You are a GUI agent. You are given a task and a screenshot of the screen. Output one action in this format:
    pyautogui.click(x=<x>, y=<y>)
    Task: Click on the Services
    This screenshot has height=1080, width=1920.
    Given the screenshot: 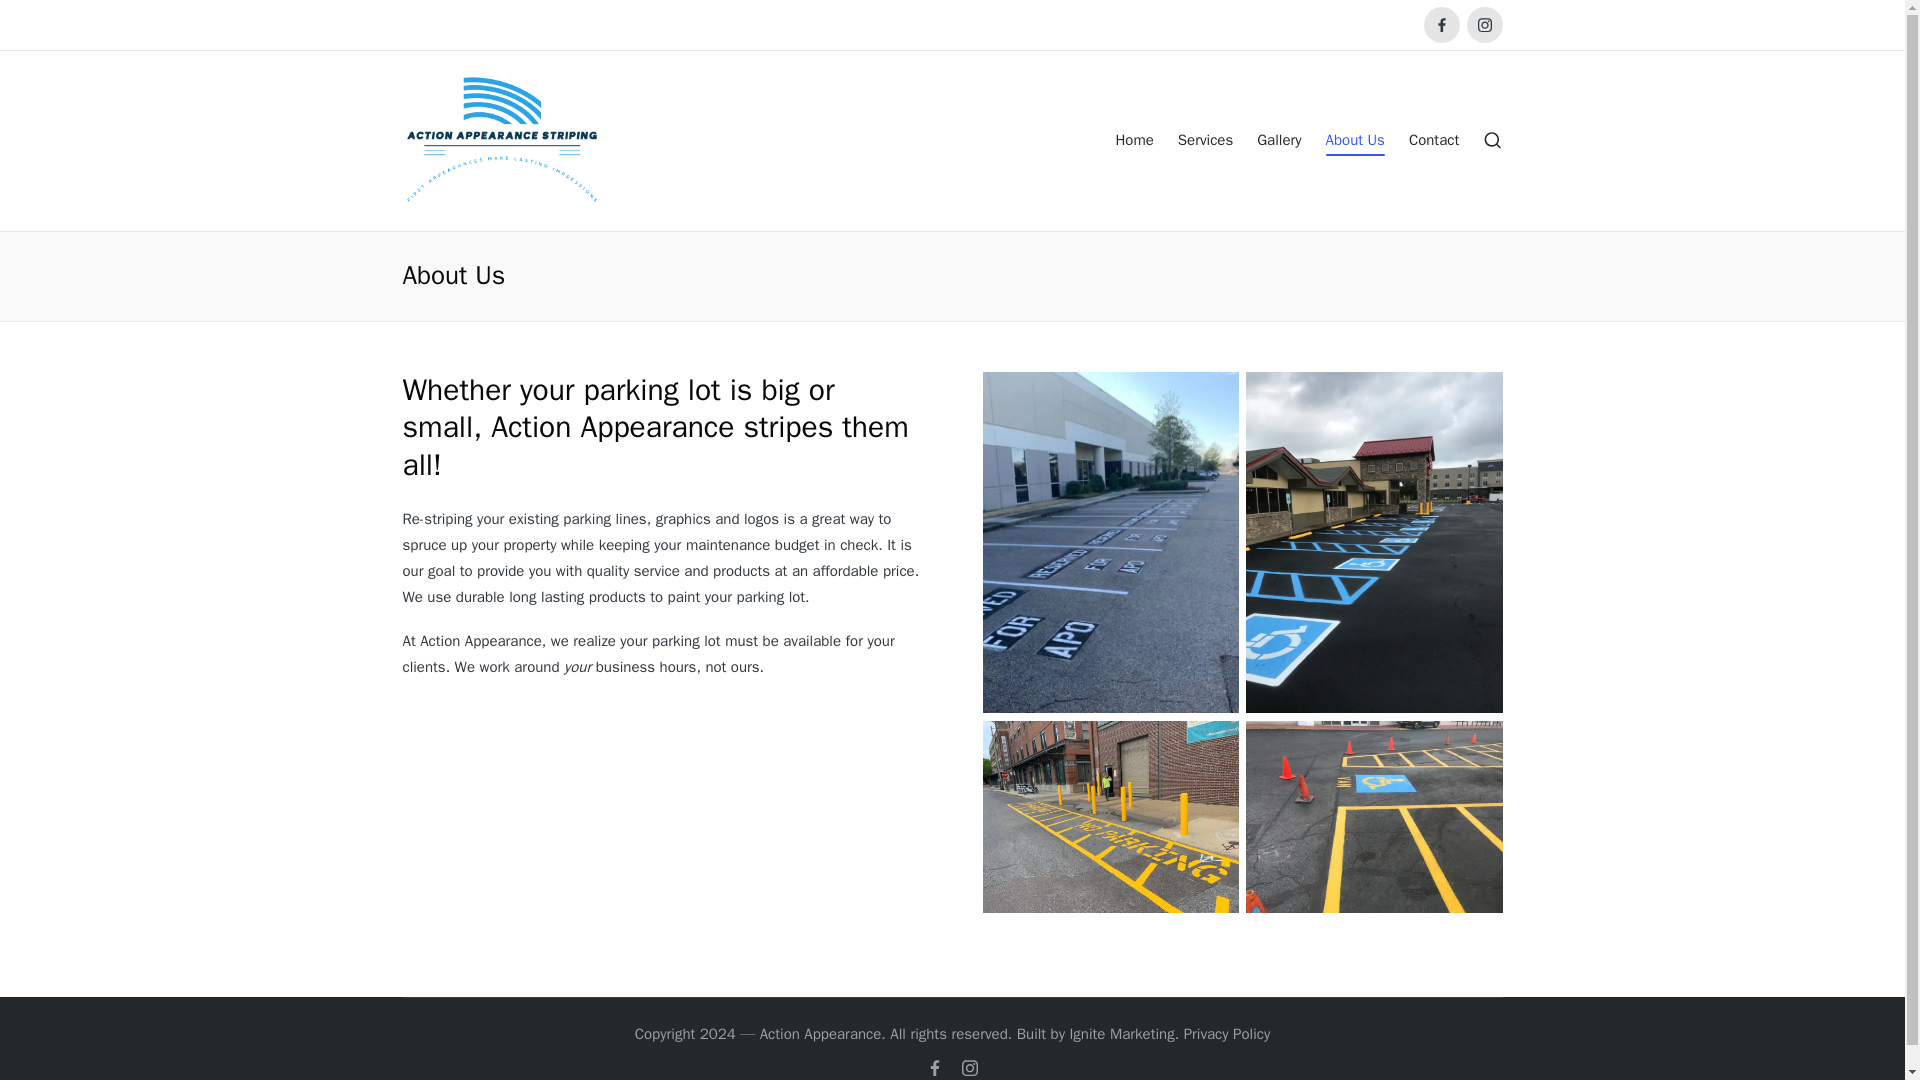 What is the action you would take?
    pyautogui.click(x=1205, y=140)
    